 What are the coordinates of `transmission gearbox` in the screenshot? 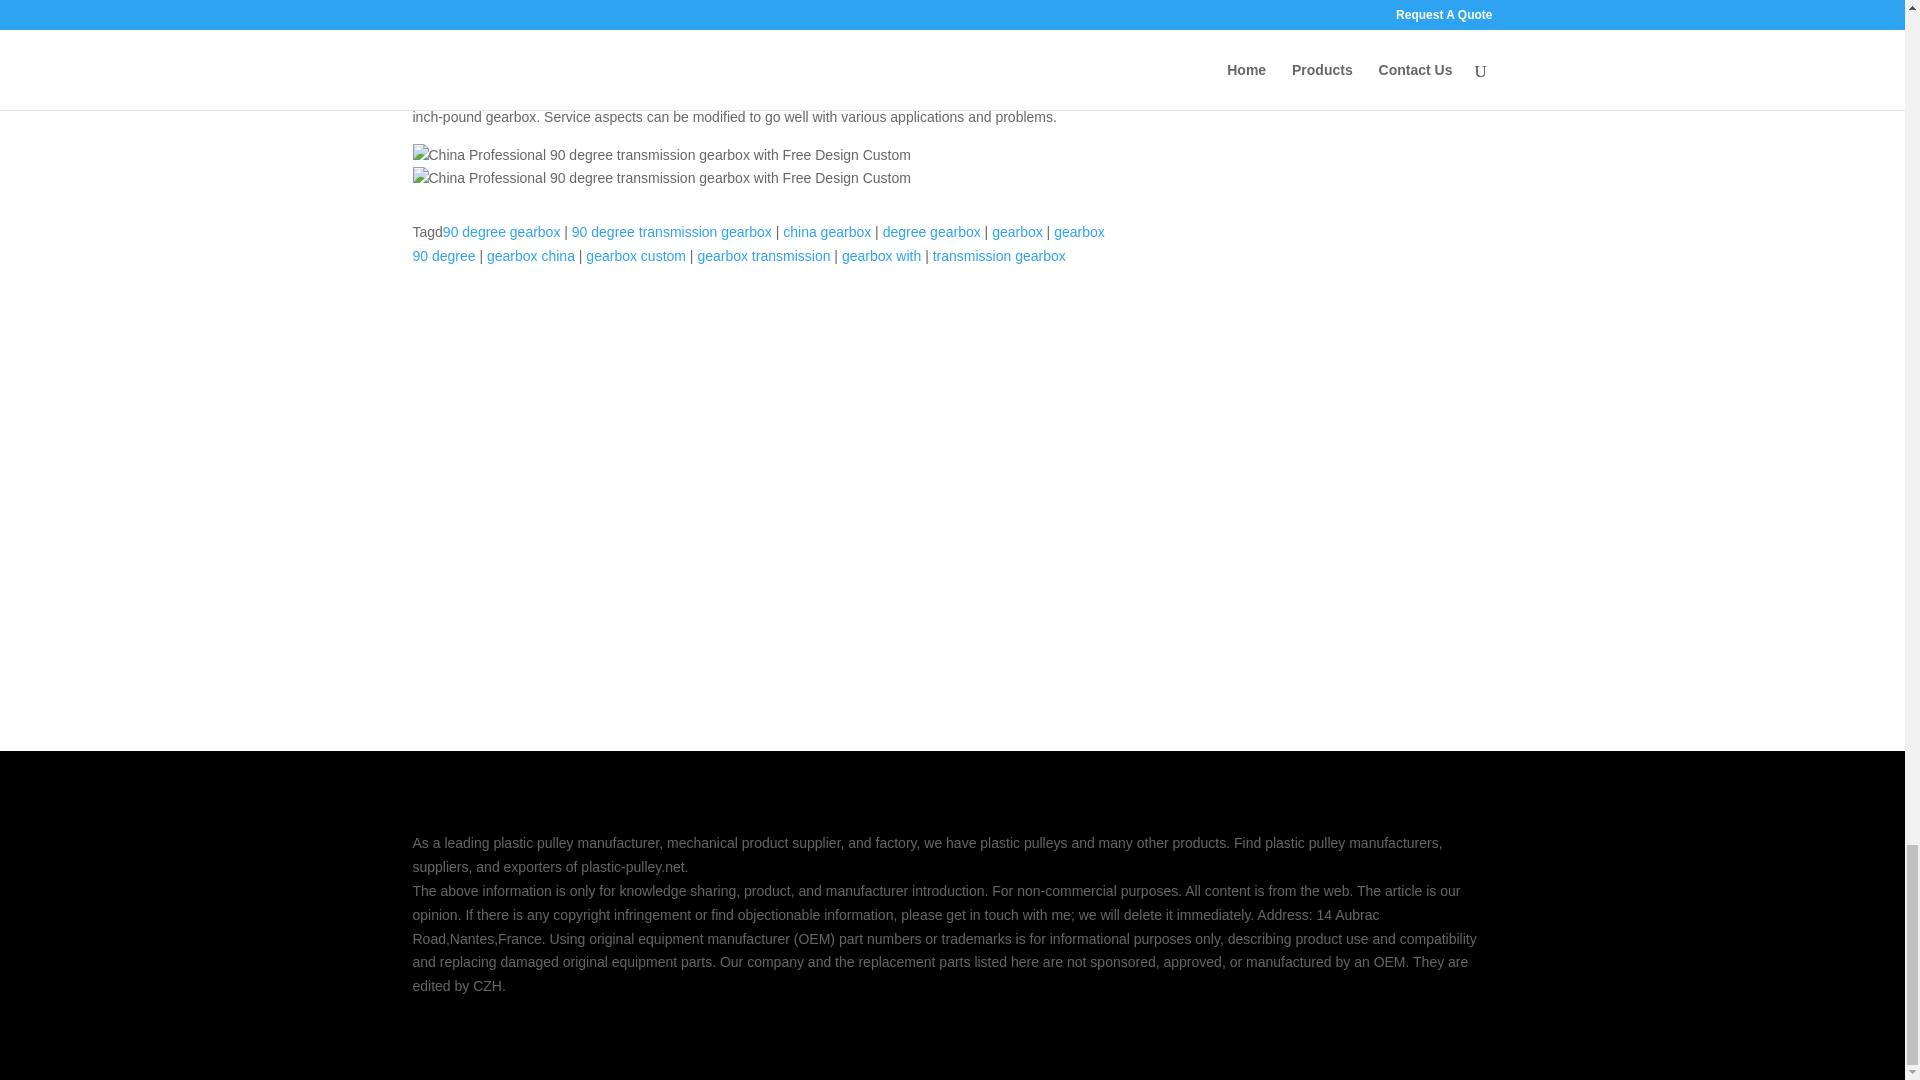 It's located at (999, 256).